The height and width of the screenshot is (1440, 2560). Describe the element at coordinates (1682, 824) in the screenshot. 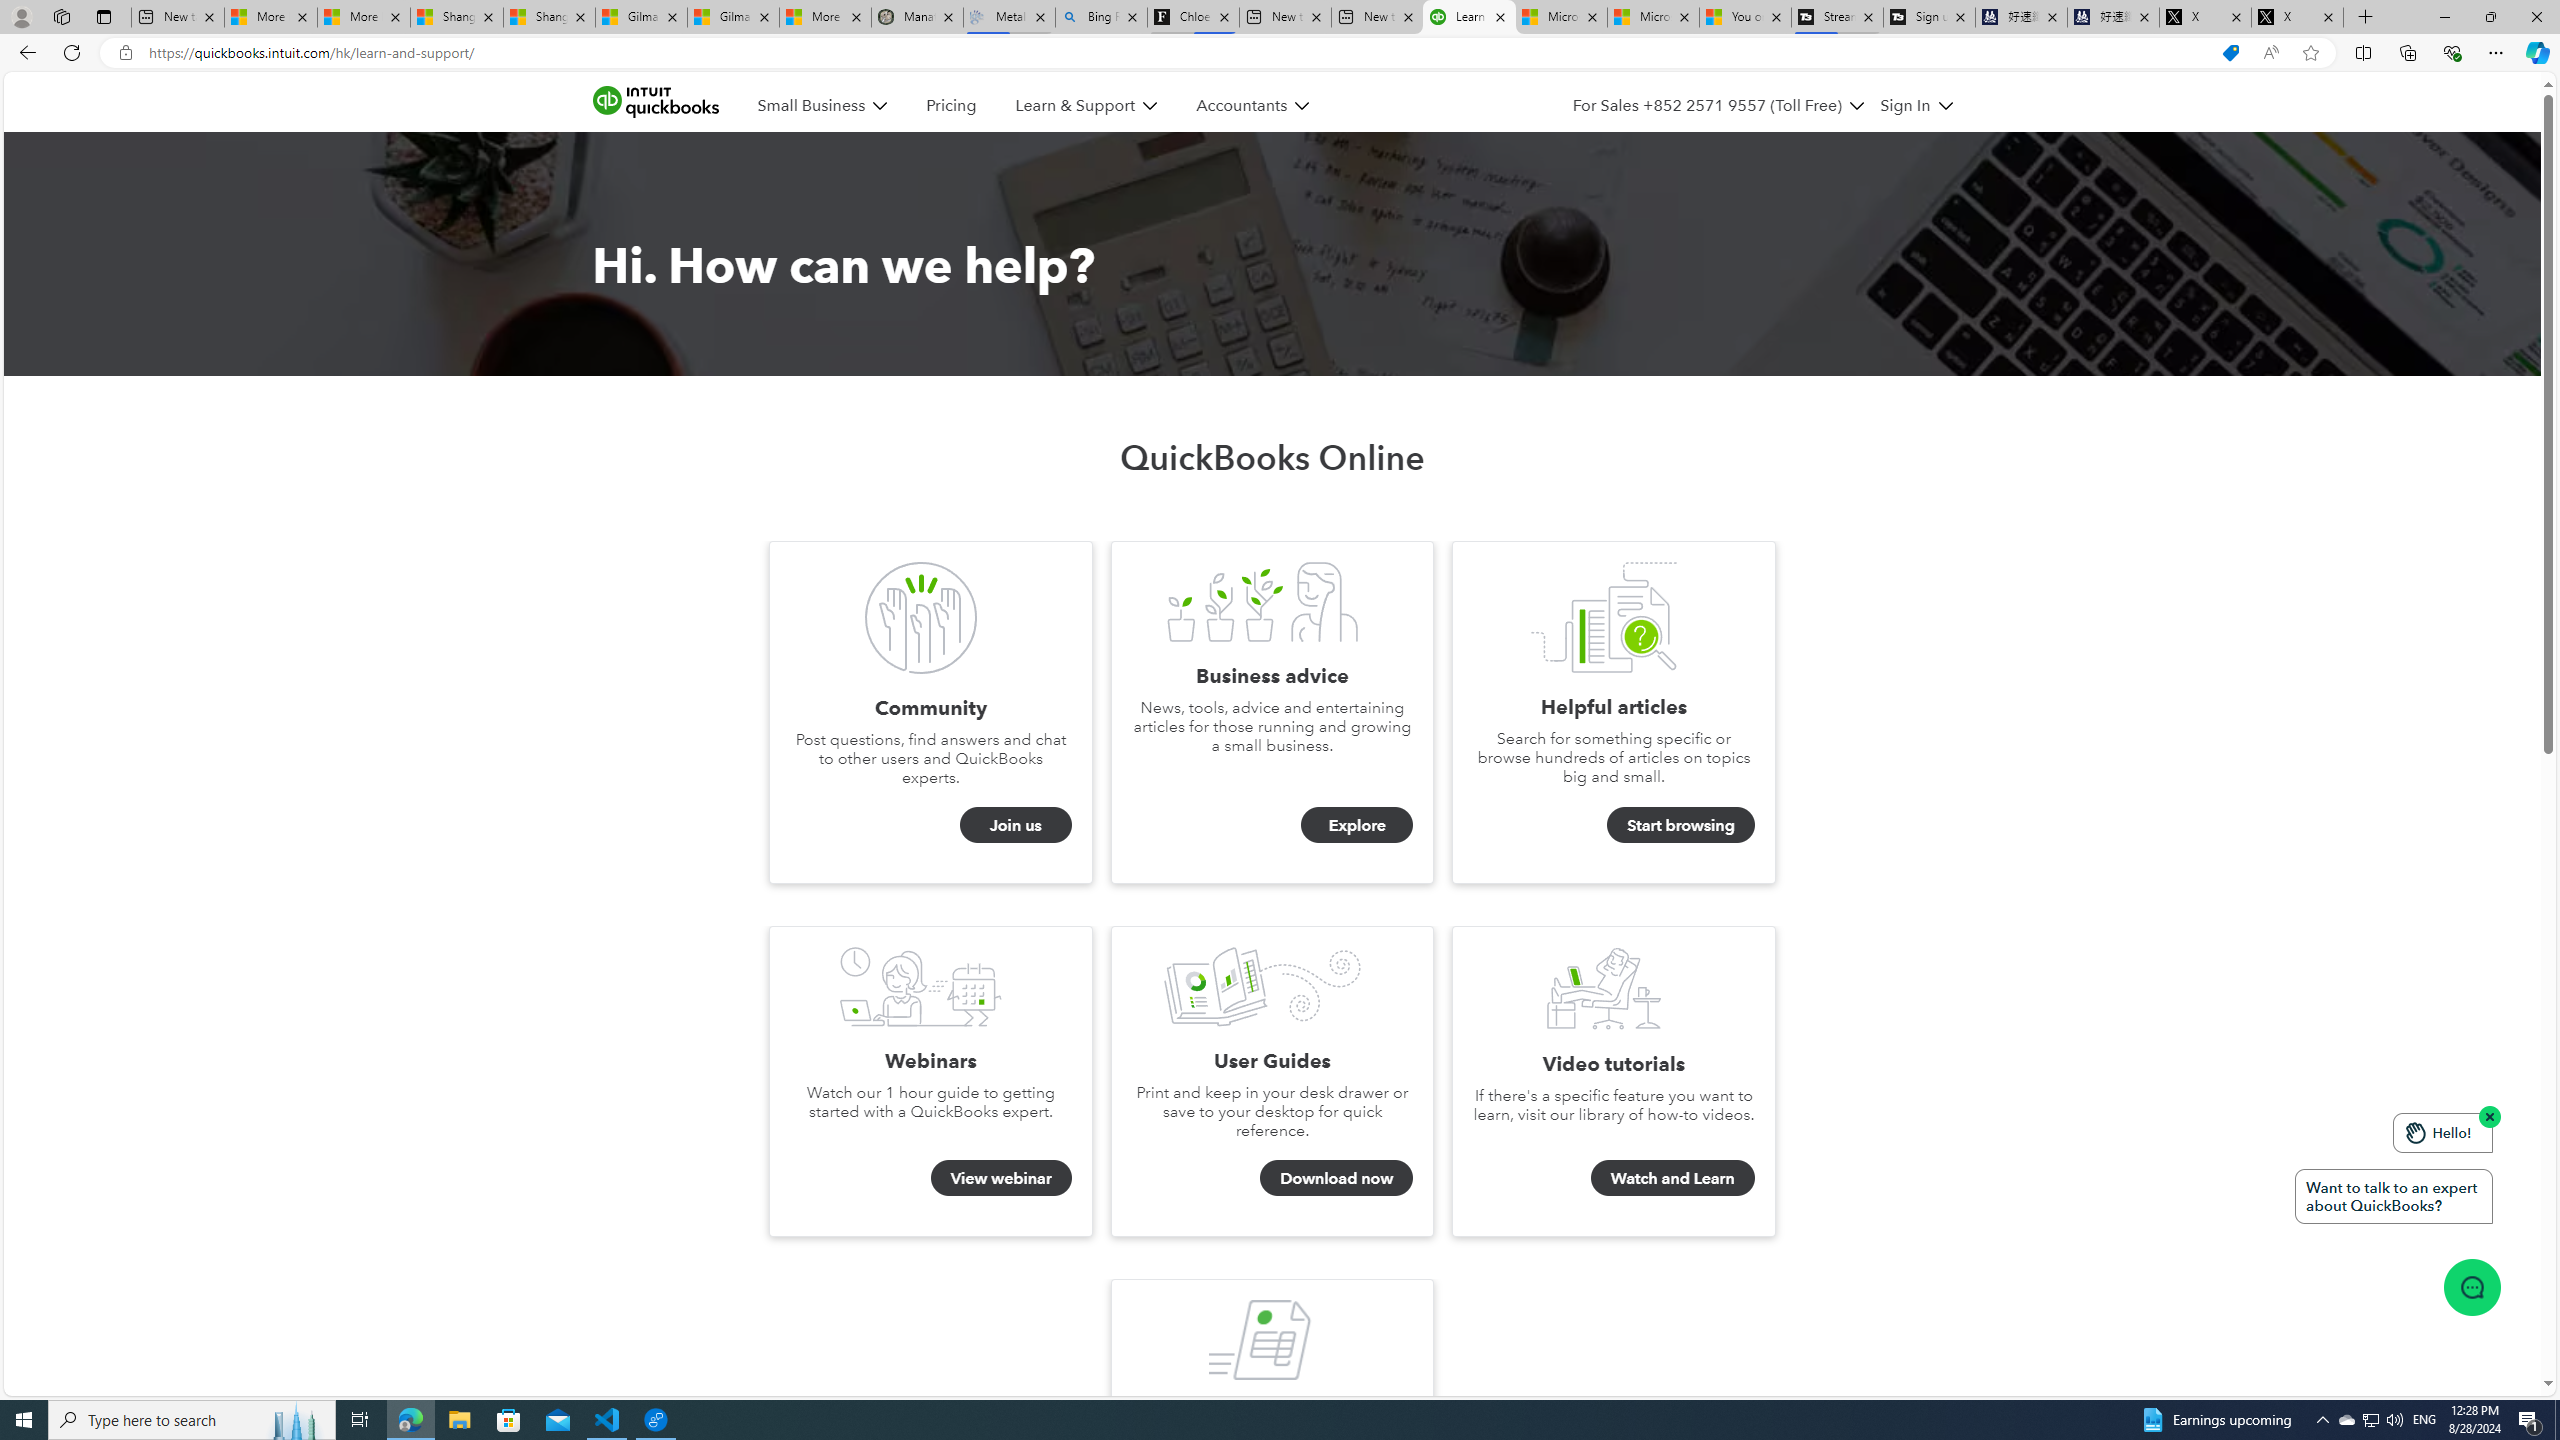

I see `Start browsing` at that location.